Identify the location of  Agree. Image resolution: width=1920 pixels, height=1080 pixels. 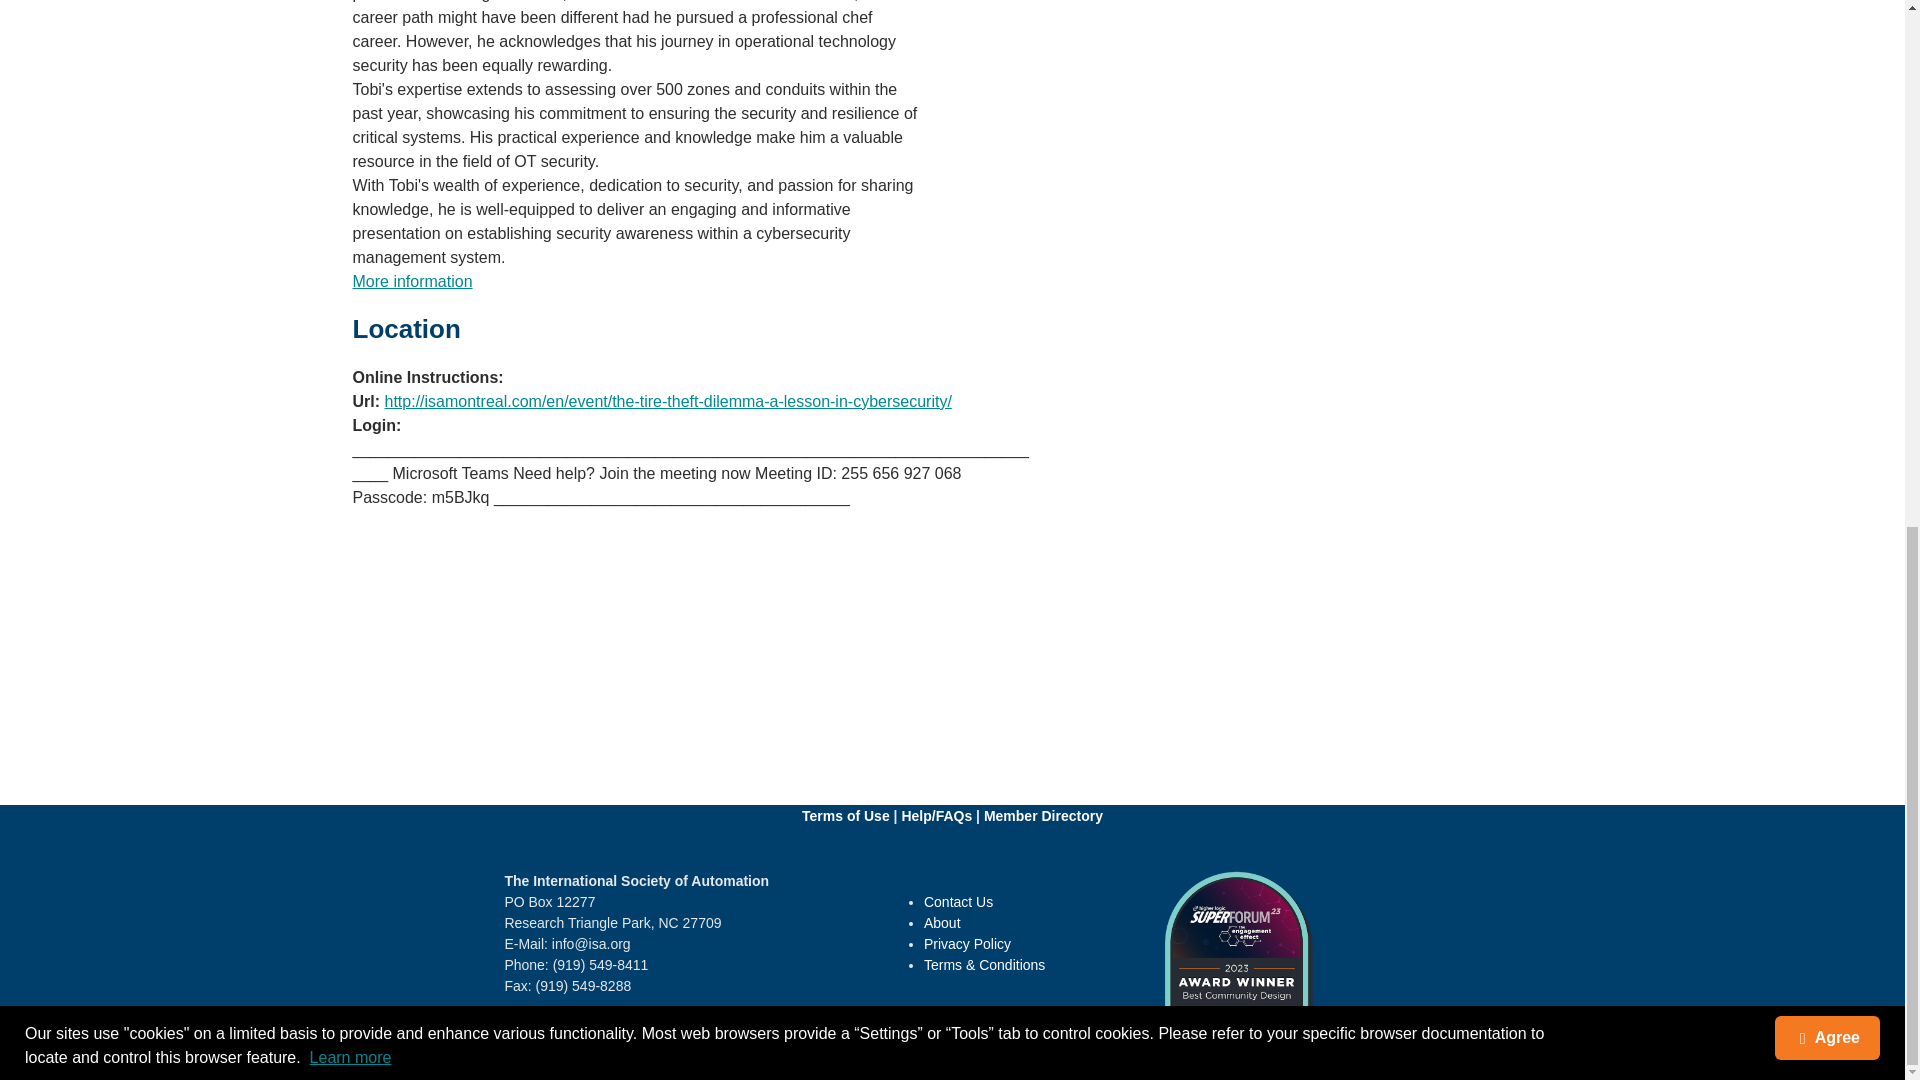
(1826, 16).